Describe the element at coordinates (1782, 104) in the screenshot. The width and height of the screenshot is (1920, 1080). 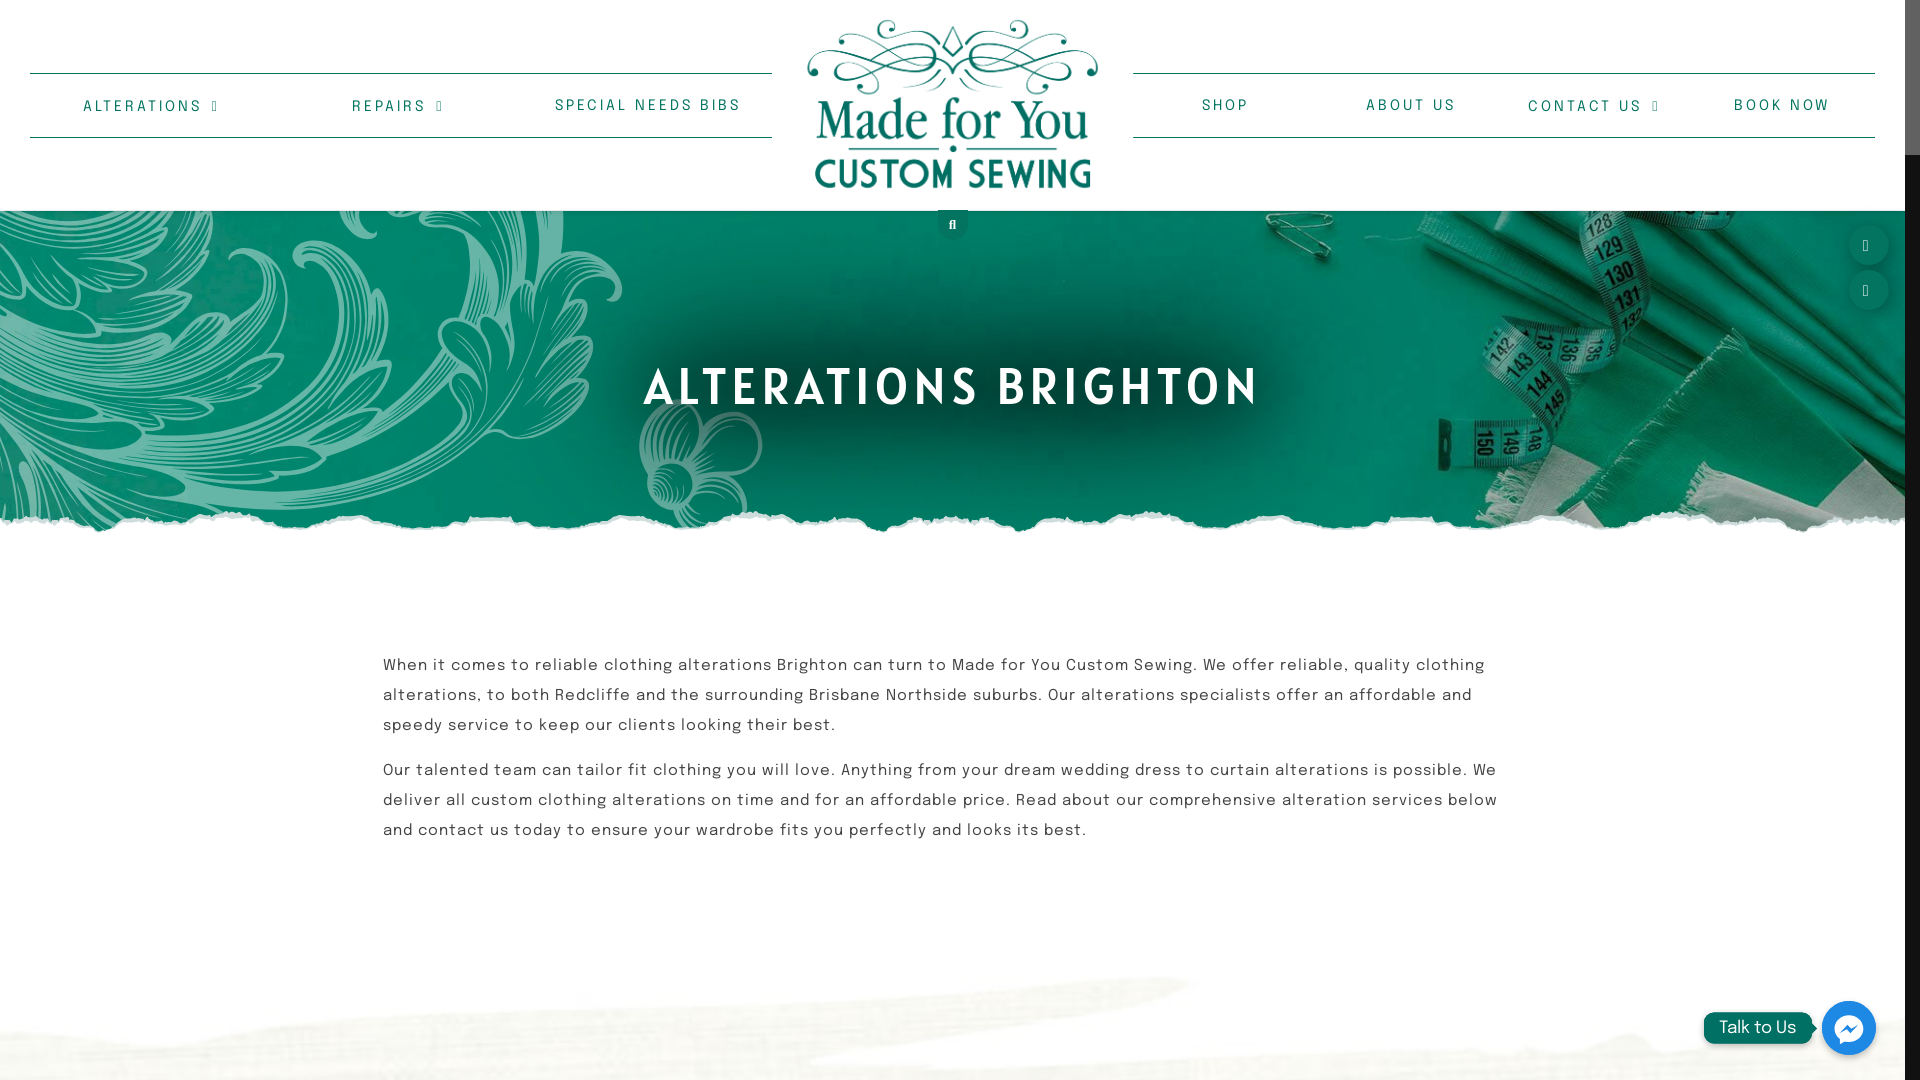
I see `BOOK NOW` at that location.